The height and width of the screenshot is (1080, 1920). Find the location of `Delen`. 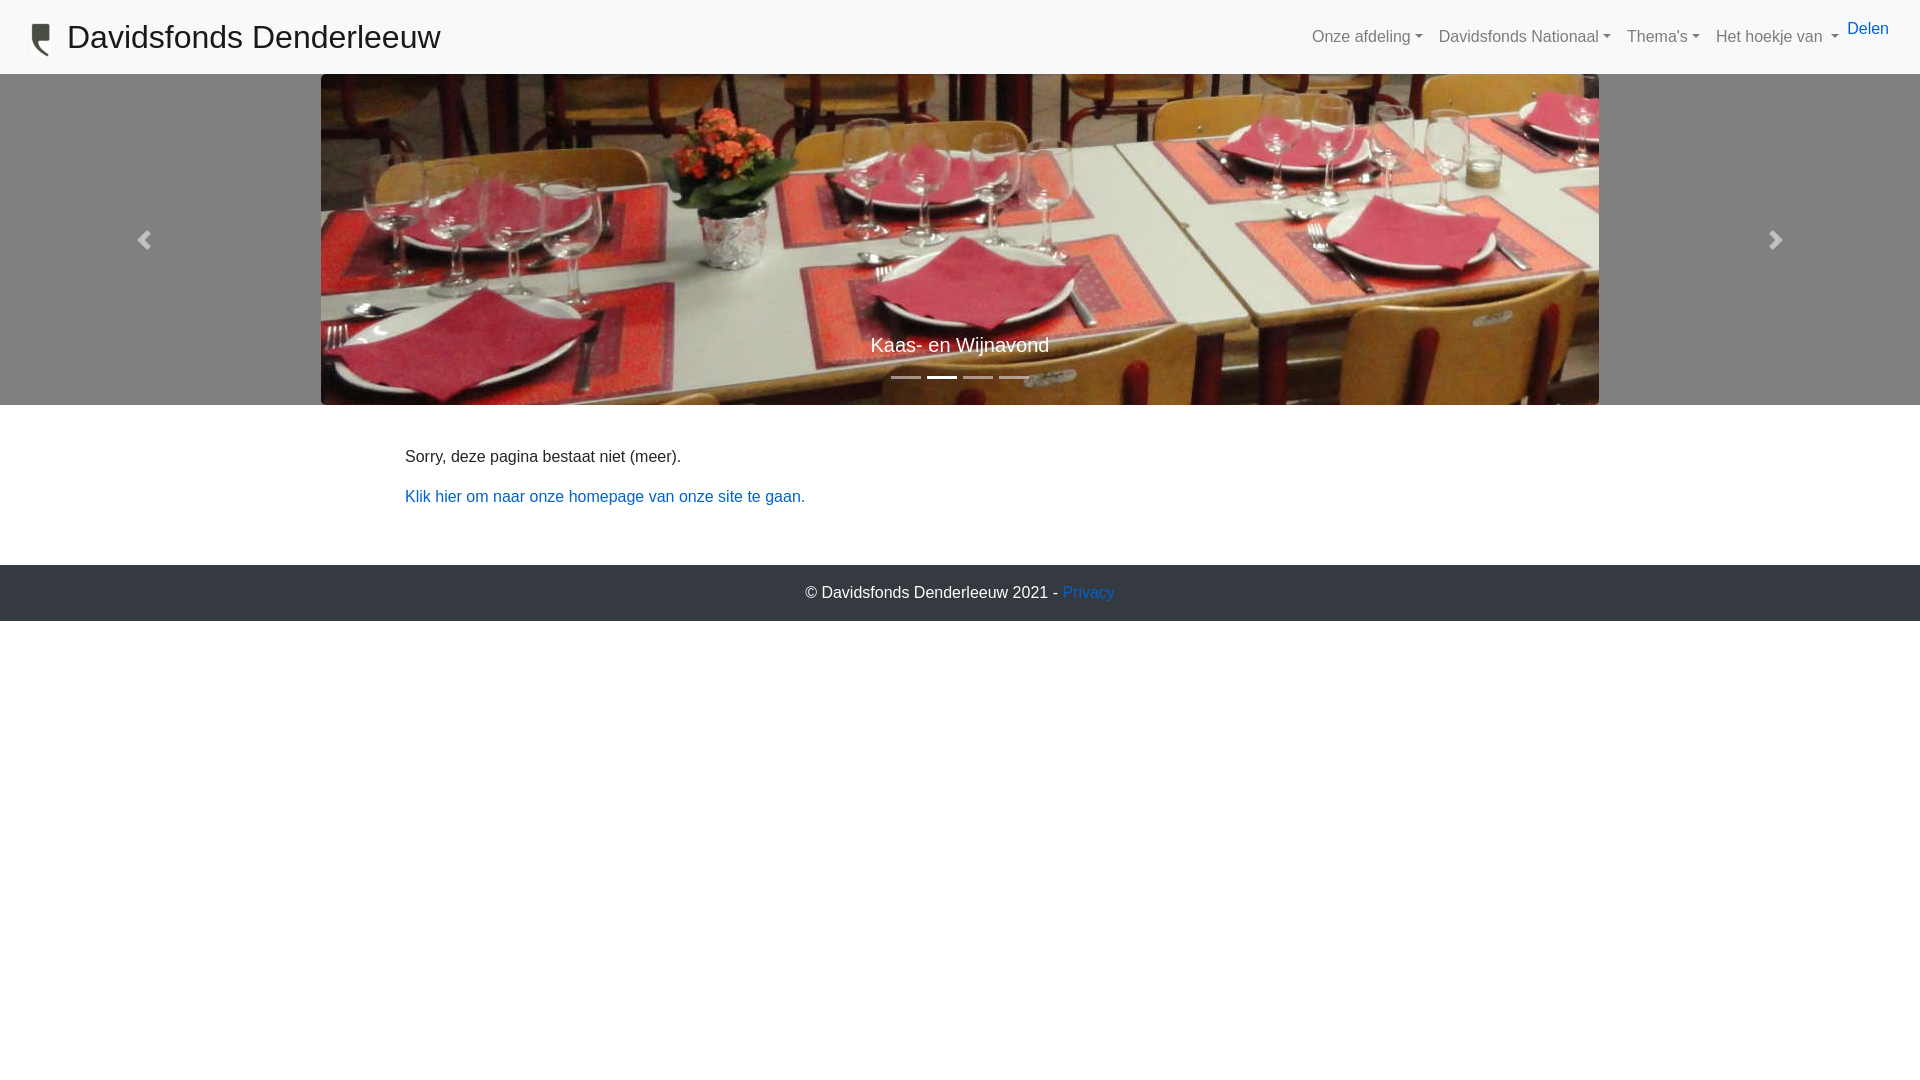

Delen is located at coordinates (1868, 28).